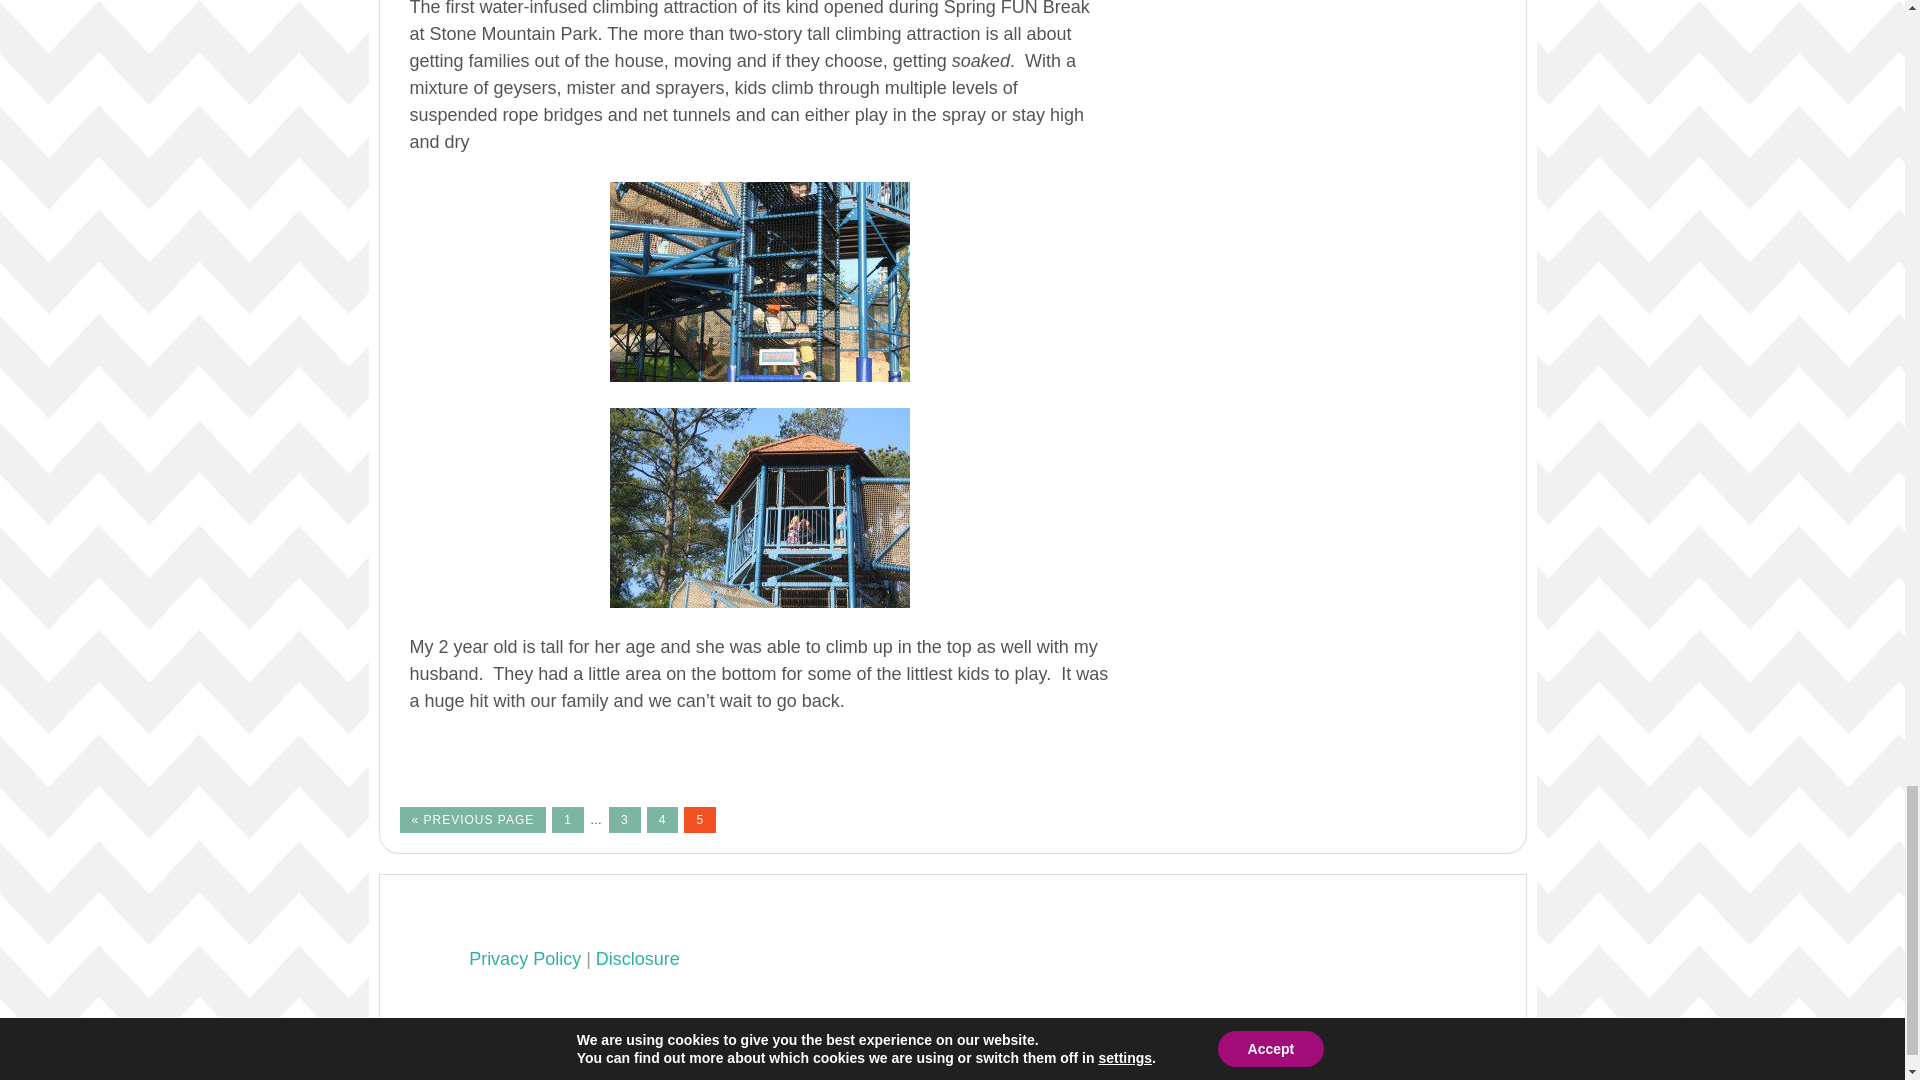 Image resolution: width=1920 pixels, height=1080 pixels. What do you see at coordinates (663, 819) in the screenshot?
I see `4` at bounding box center [663, 819].